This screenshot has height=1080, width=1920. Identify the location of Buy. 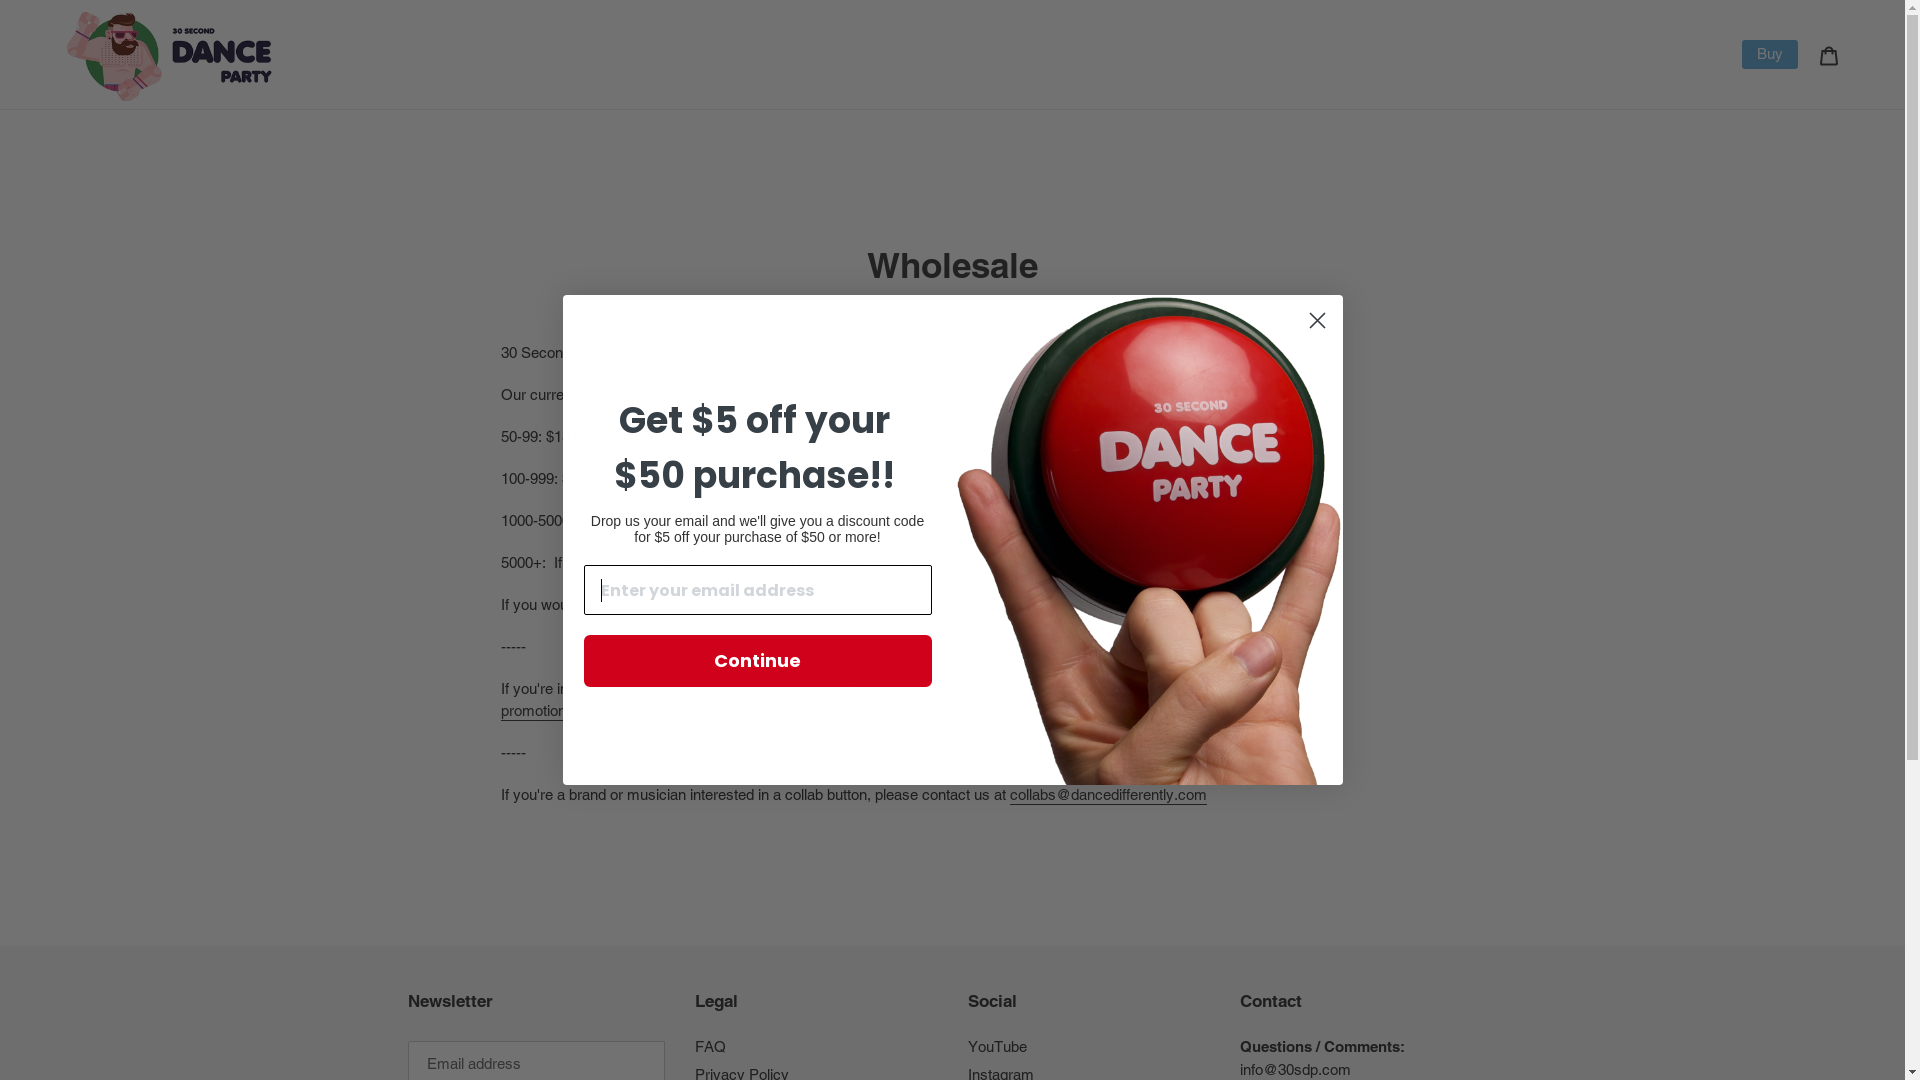
(1770, 54).